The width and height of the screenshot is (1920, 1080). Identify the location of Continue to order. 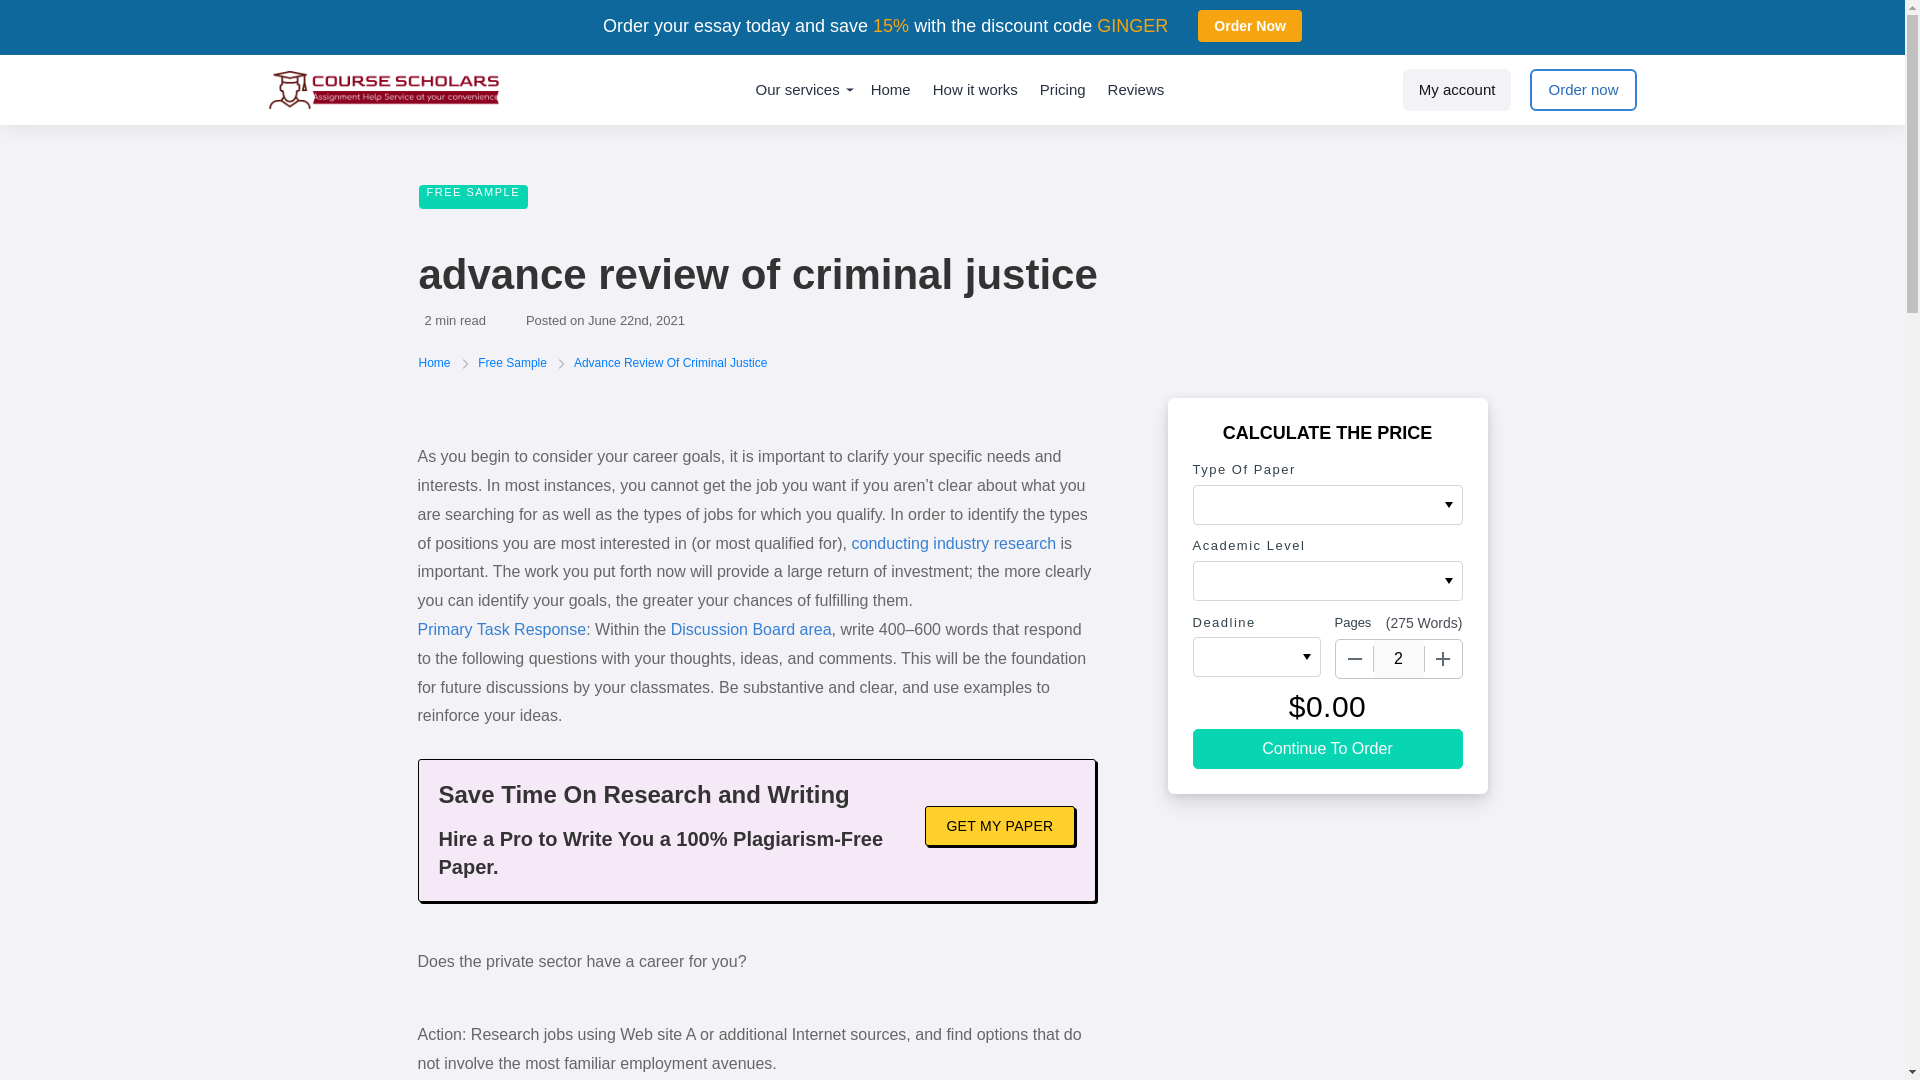
(1326, 748).